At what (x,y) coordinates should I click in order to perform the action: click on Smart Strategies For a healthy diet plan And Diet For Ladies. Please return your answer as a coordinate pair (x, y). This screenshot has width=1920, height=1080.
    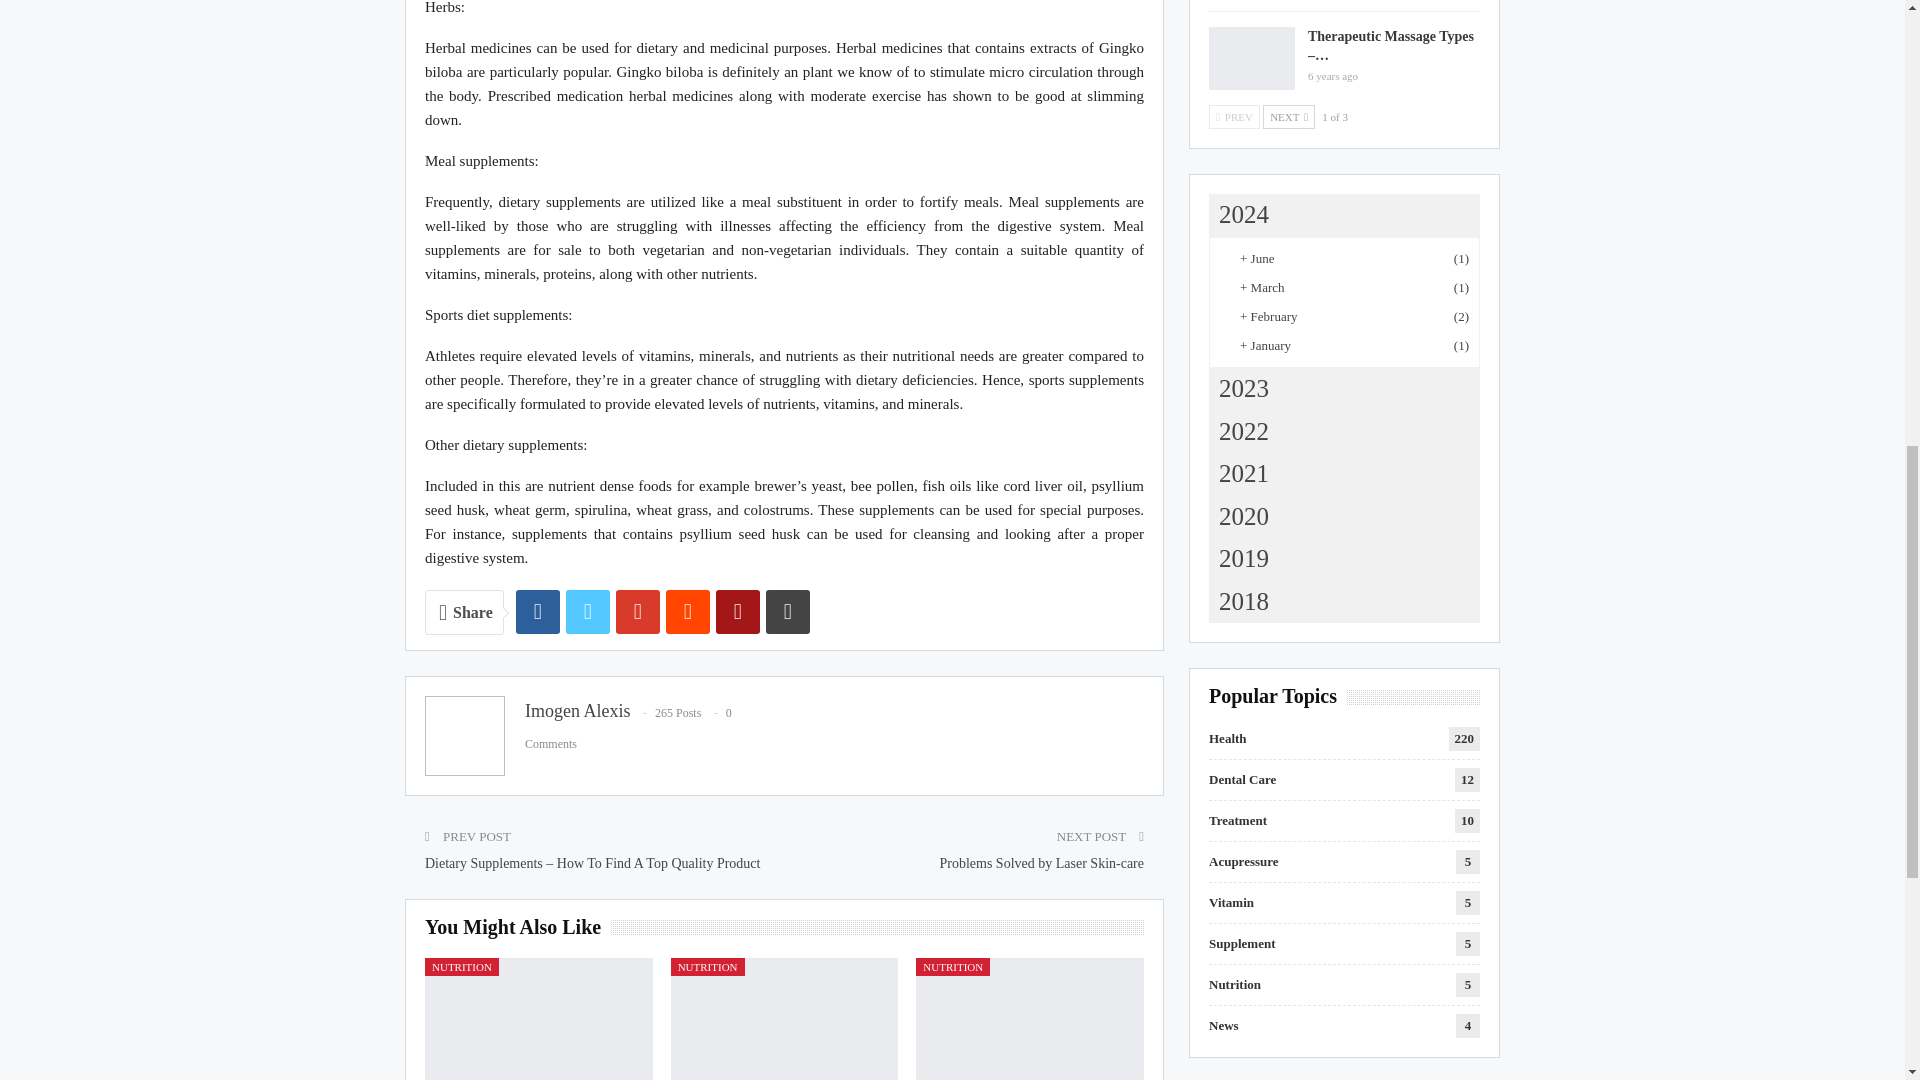
    Looking at the image, I should click on (784, 1018).